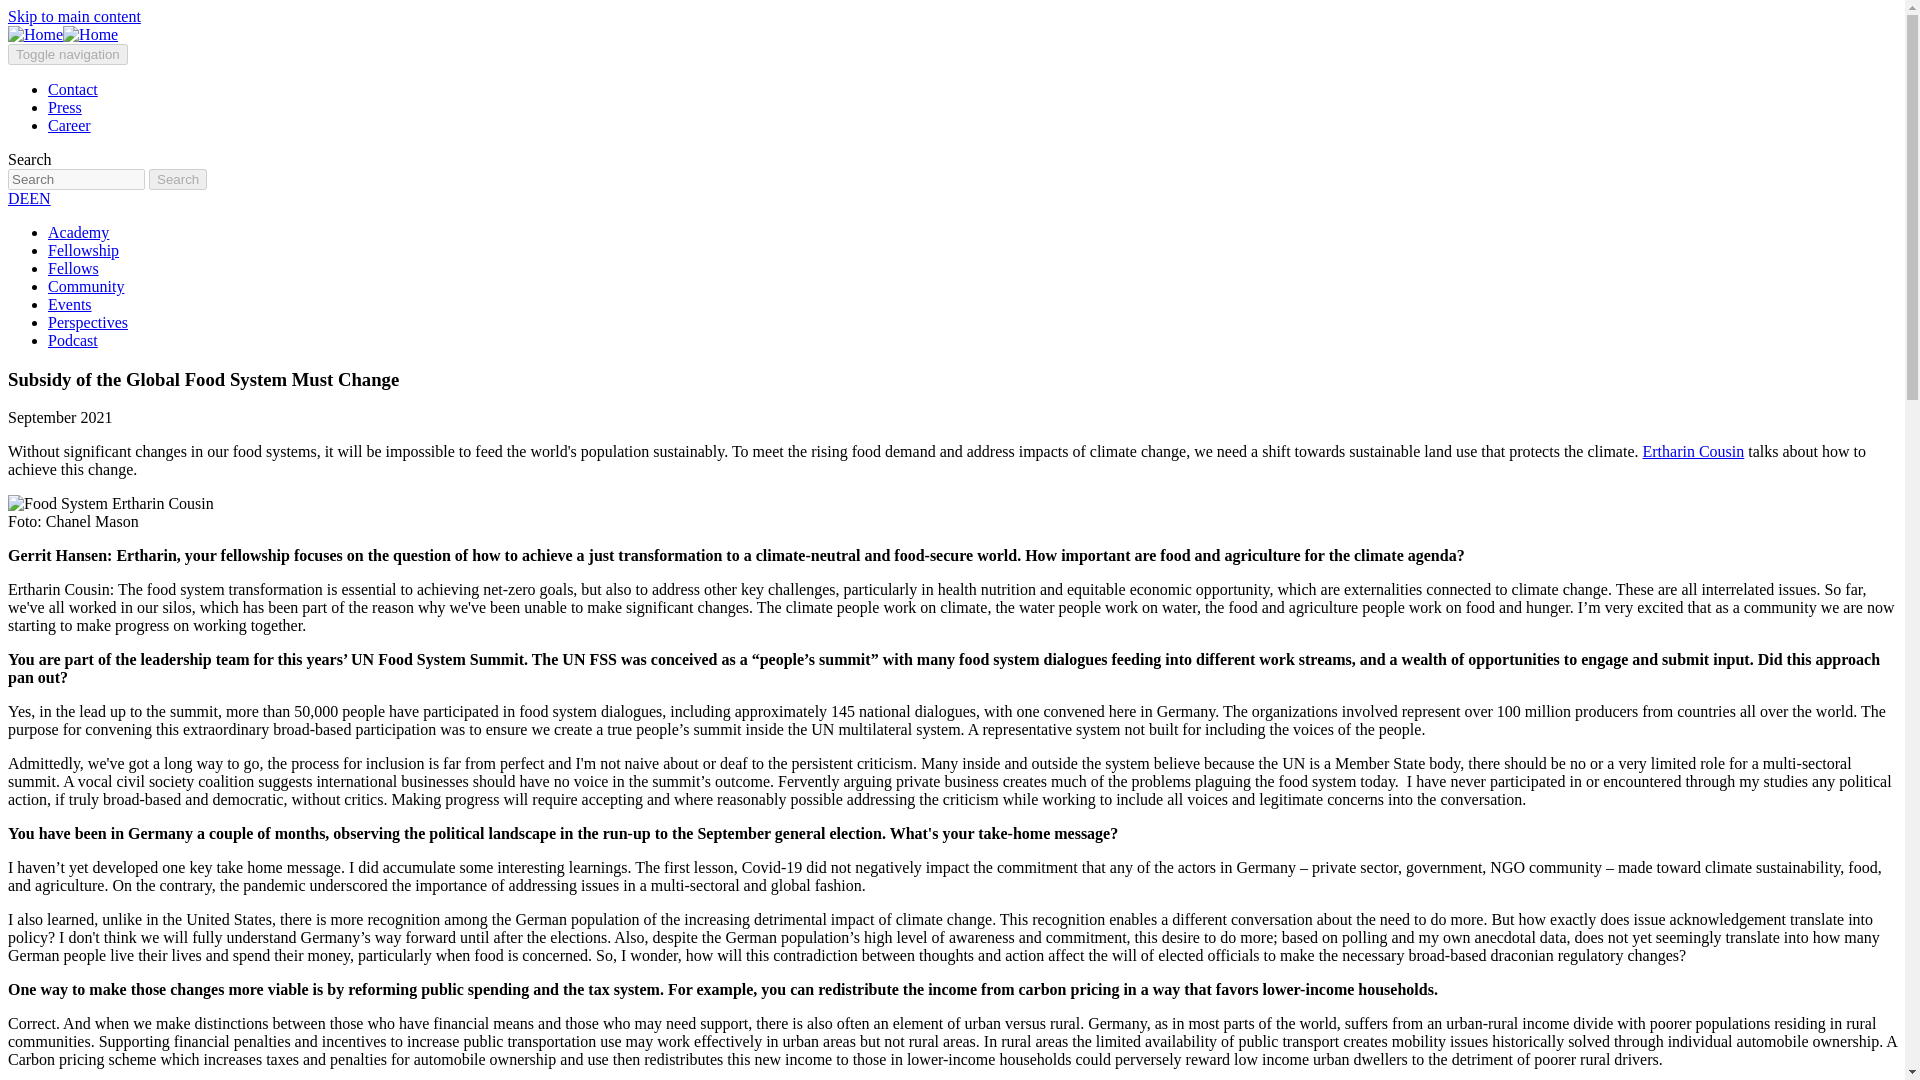 The image size is (1920, 1080). What do you see at coordinates (18, 198) in the screenshot?
I see `DE` at bounding box center [18, 198].